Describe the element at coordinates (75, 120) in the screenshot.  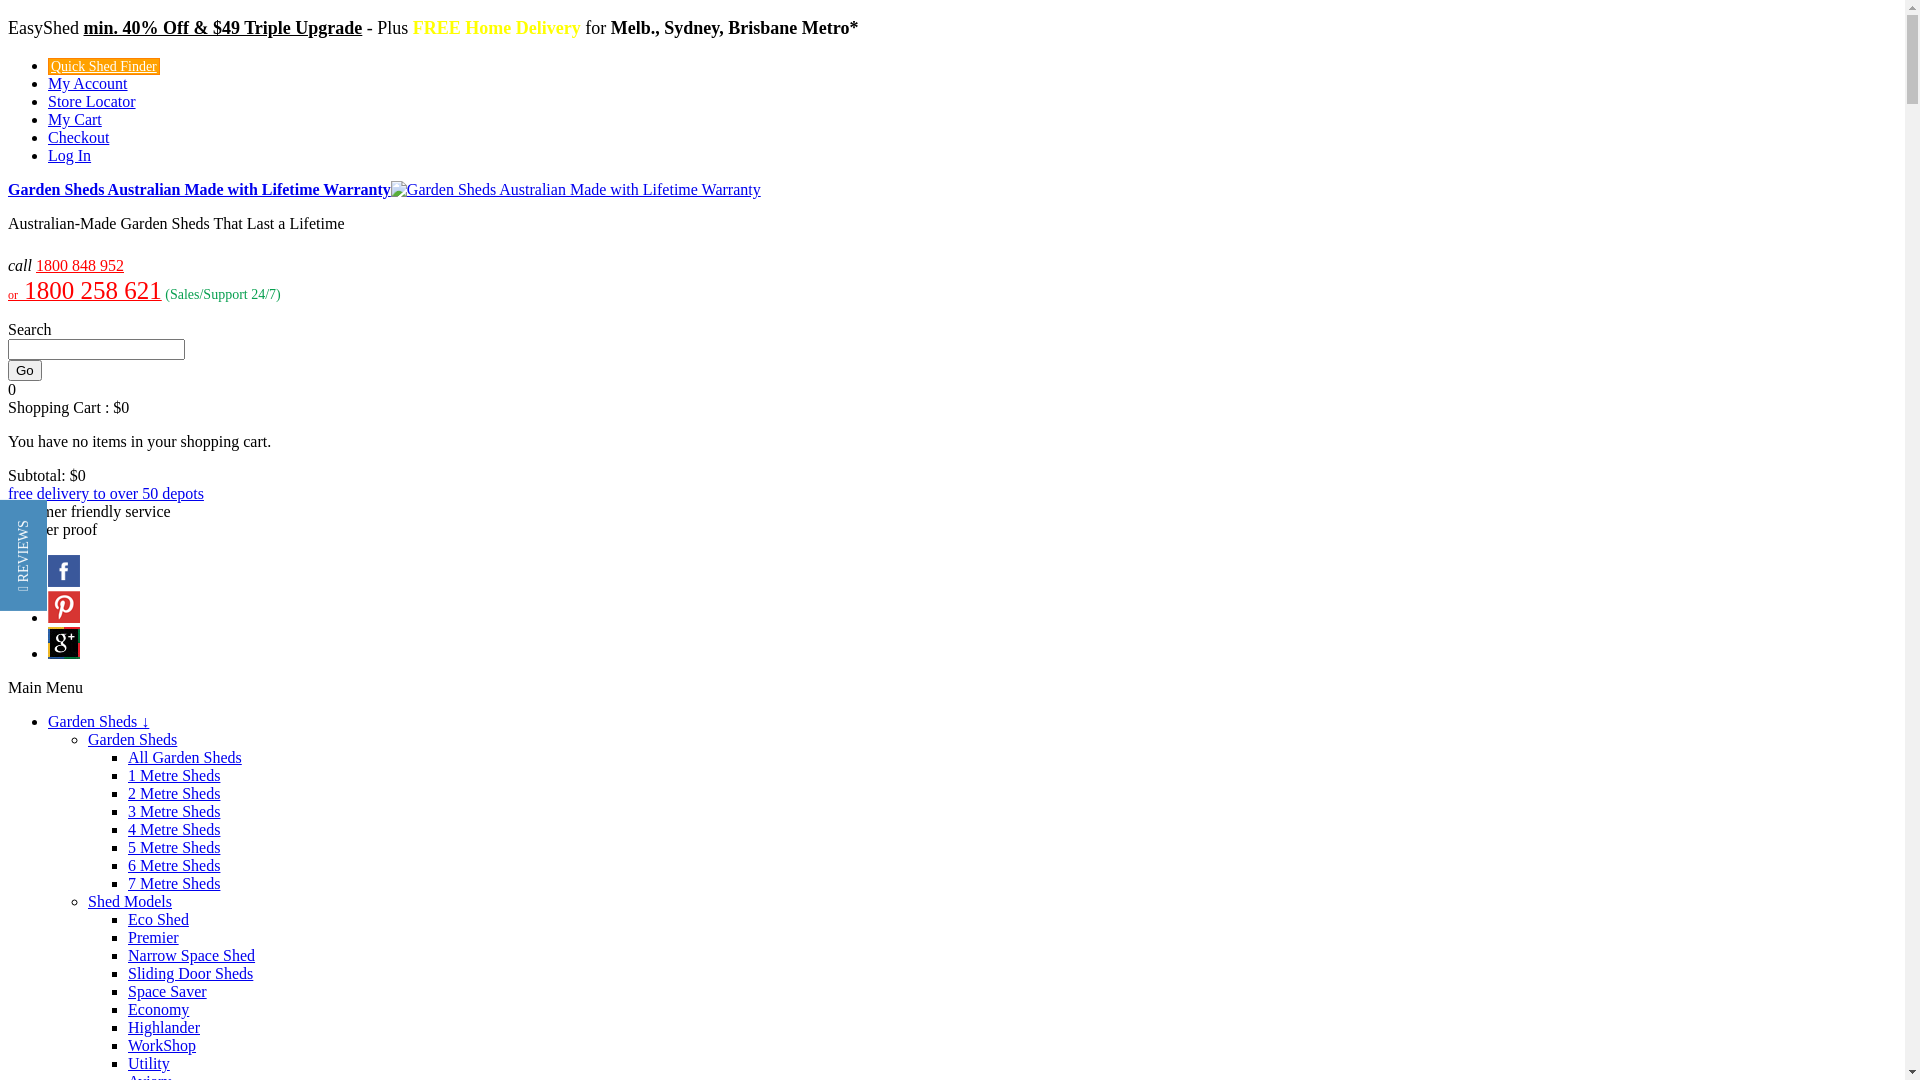
I see `My Cart` at that location.